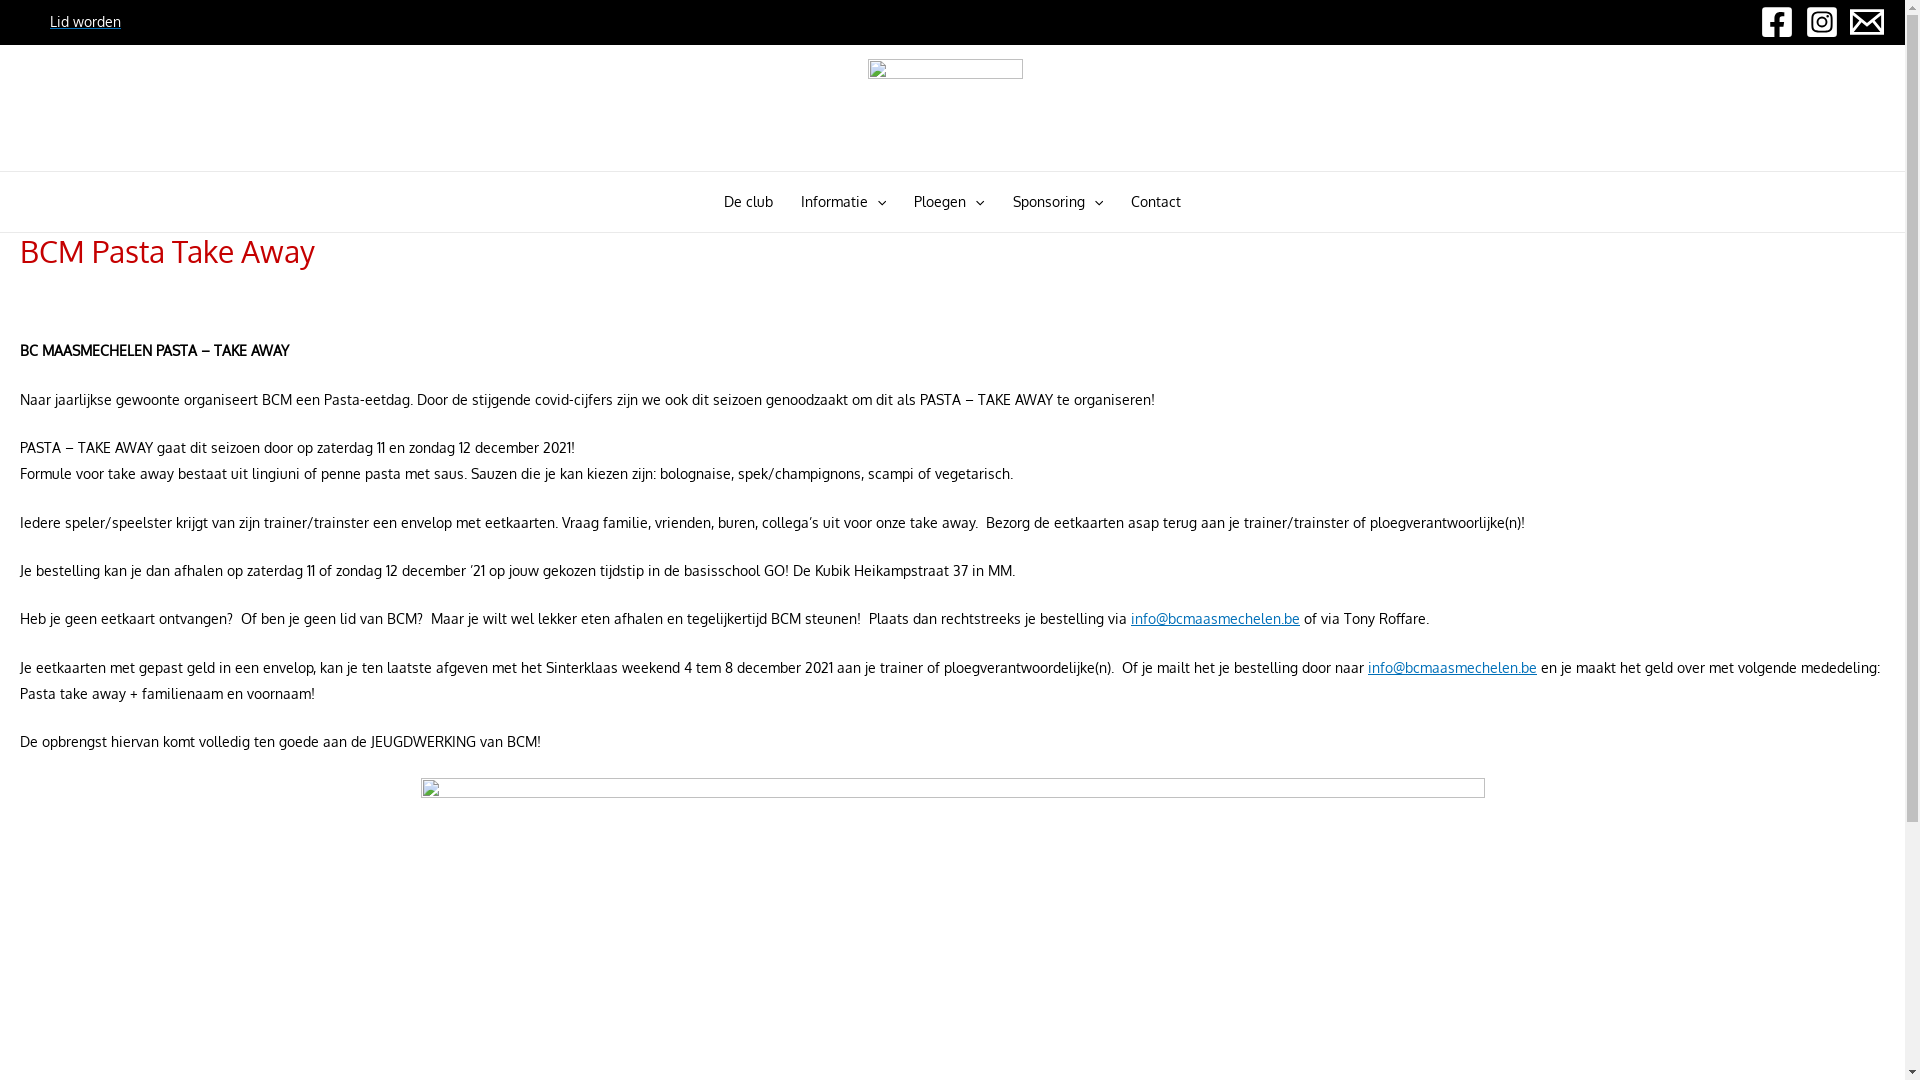 This screenshot has width=1920, height=1080. What do you see at coordinates (86, 22) in the screenshot?
I see `Lid worden` at bounding box center [86, 22].